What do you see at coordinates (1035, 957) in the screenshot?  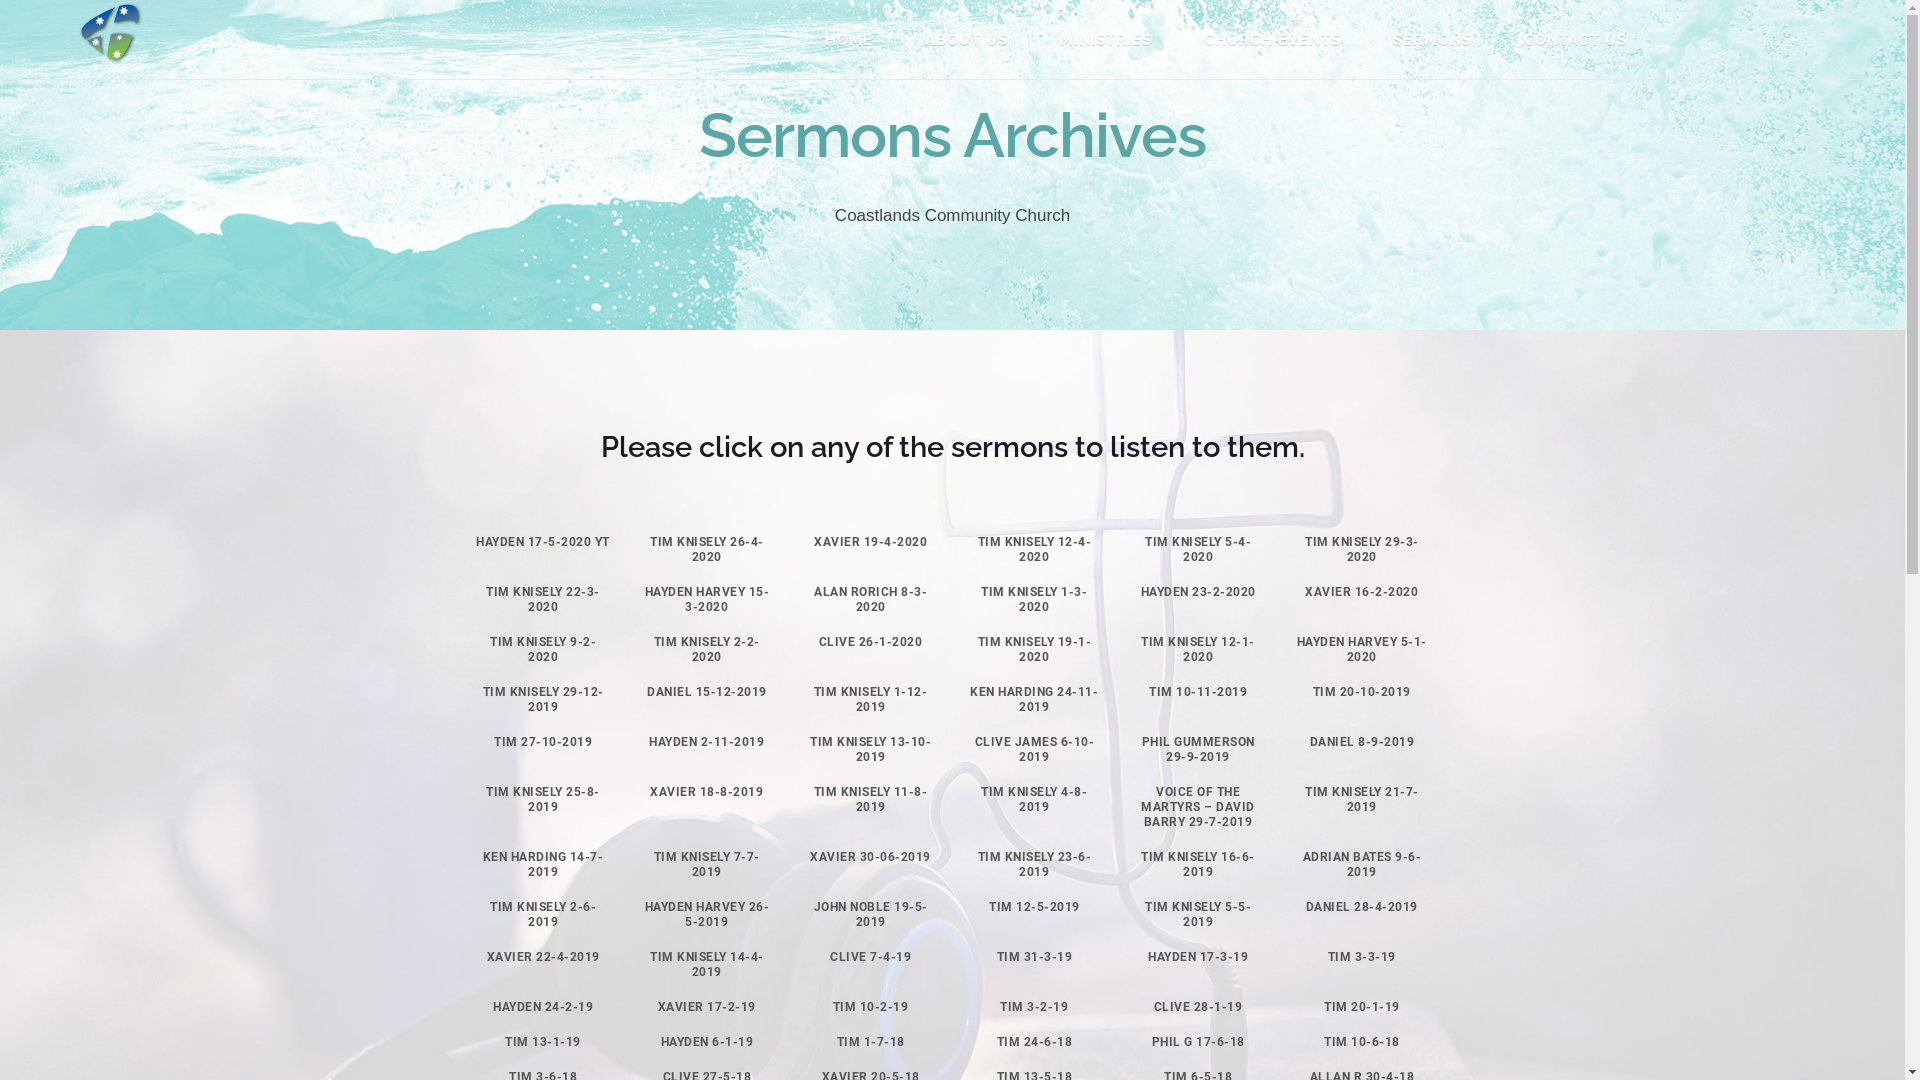 I see `TIM 31-3-19` at bounding box center [1035, 957].